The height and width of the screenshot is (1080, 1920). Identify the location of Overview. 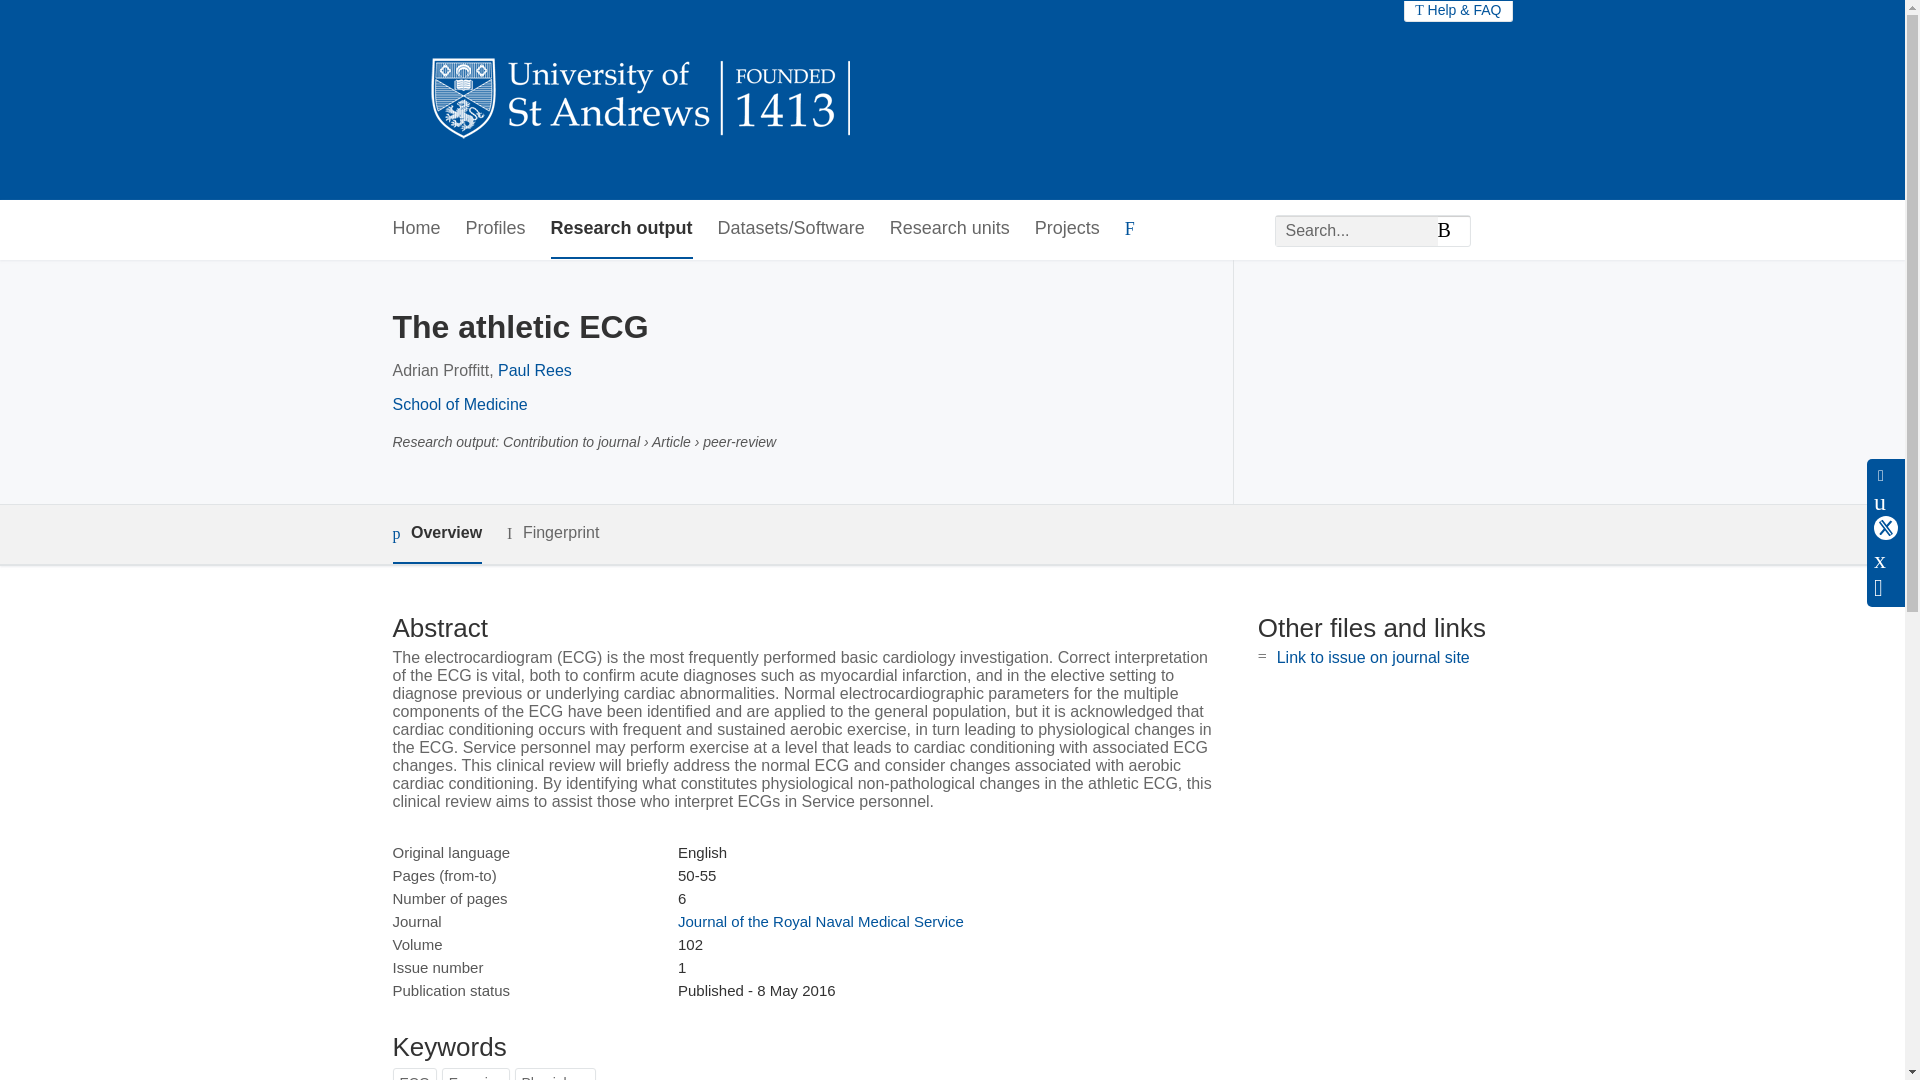
(436, 534).